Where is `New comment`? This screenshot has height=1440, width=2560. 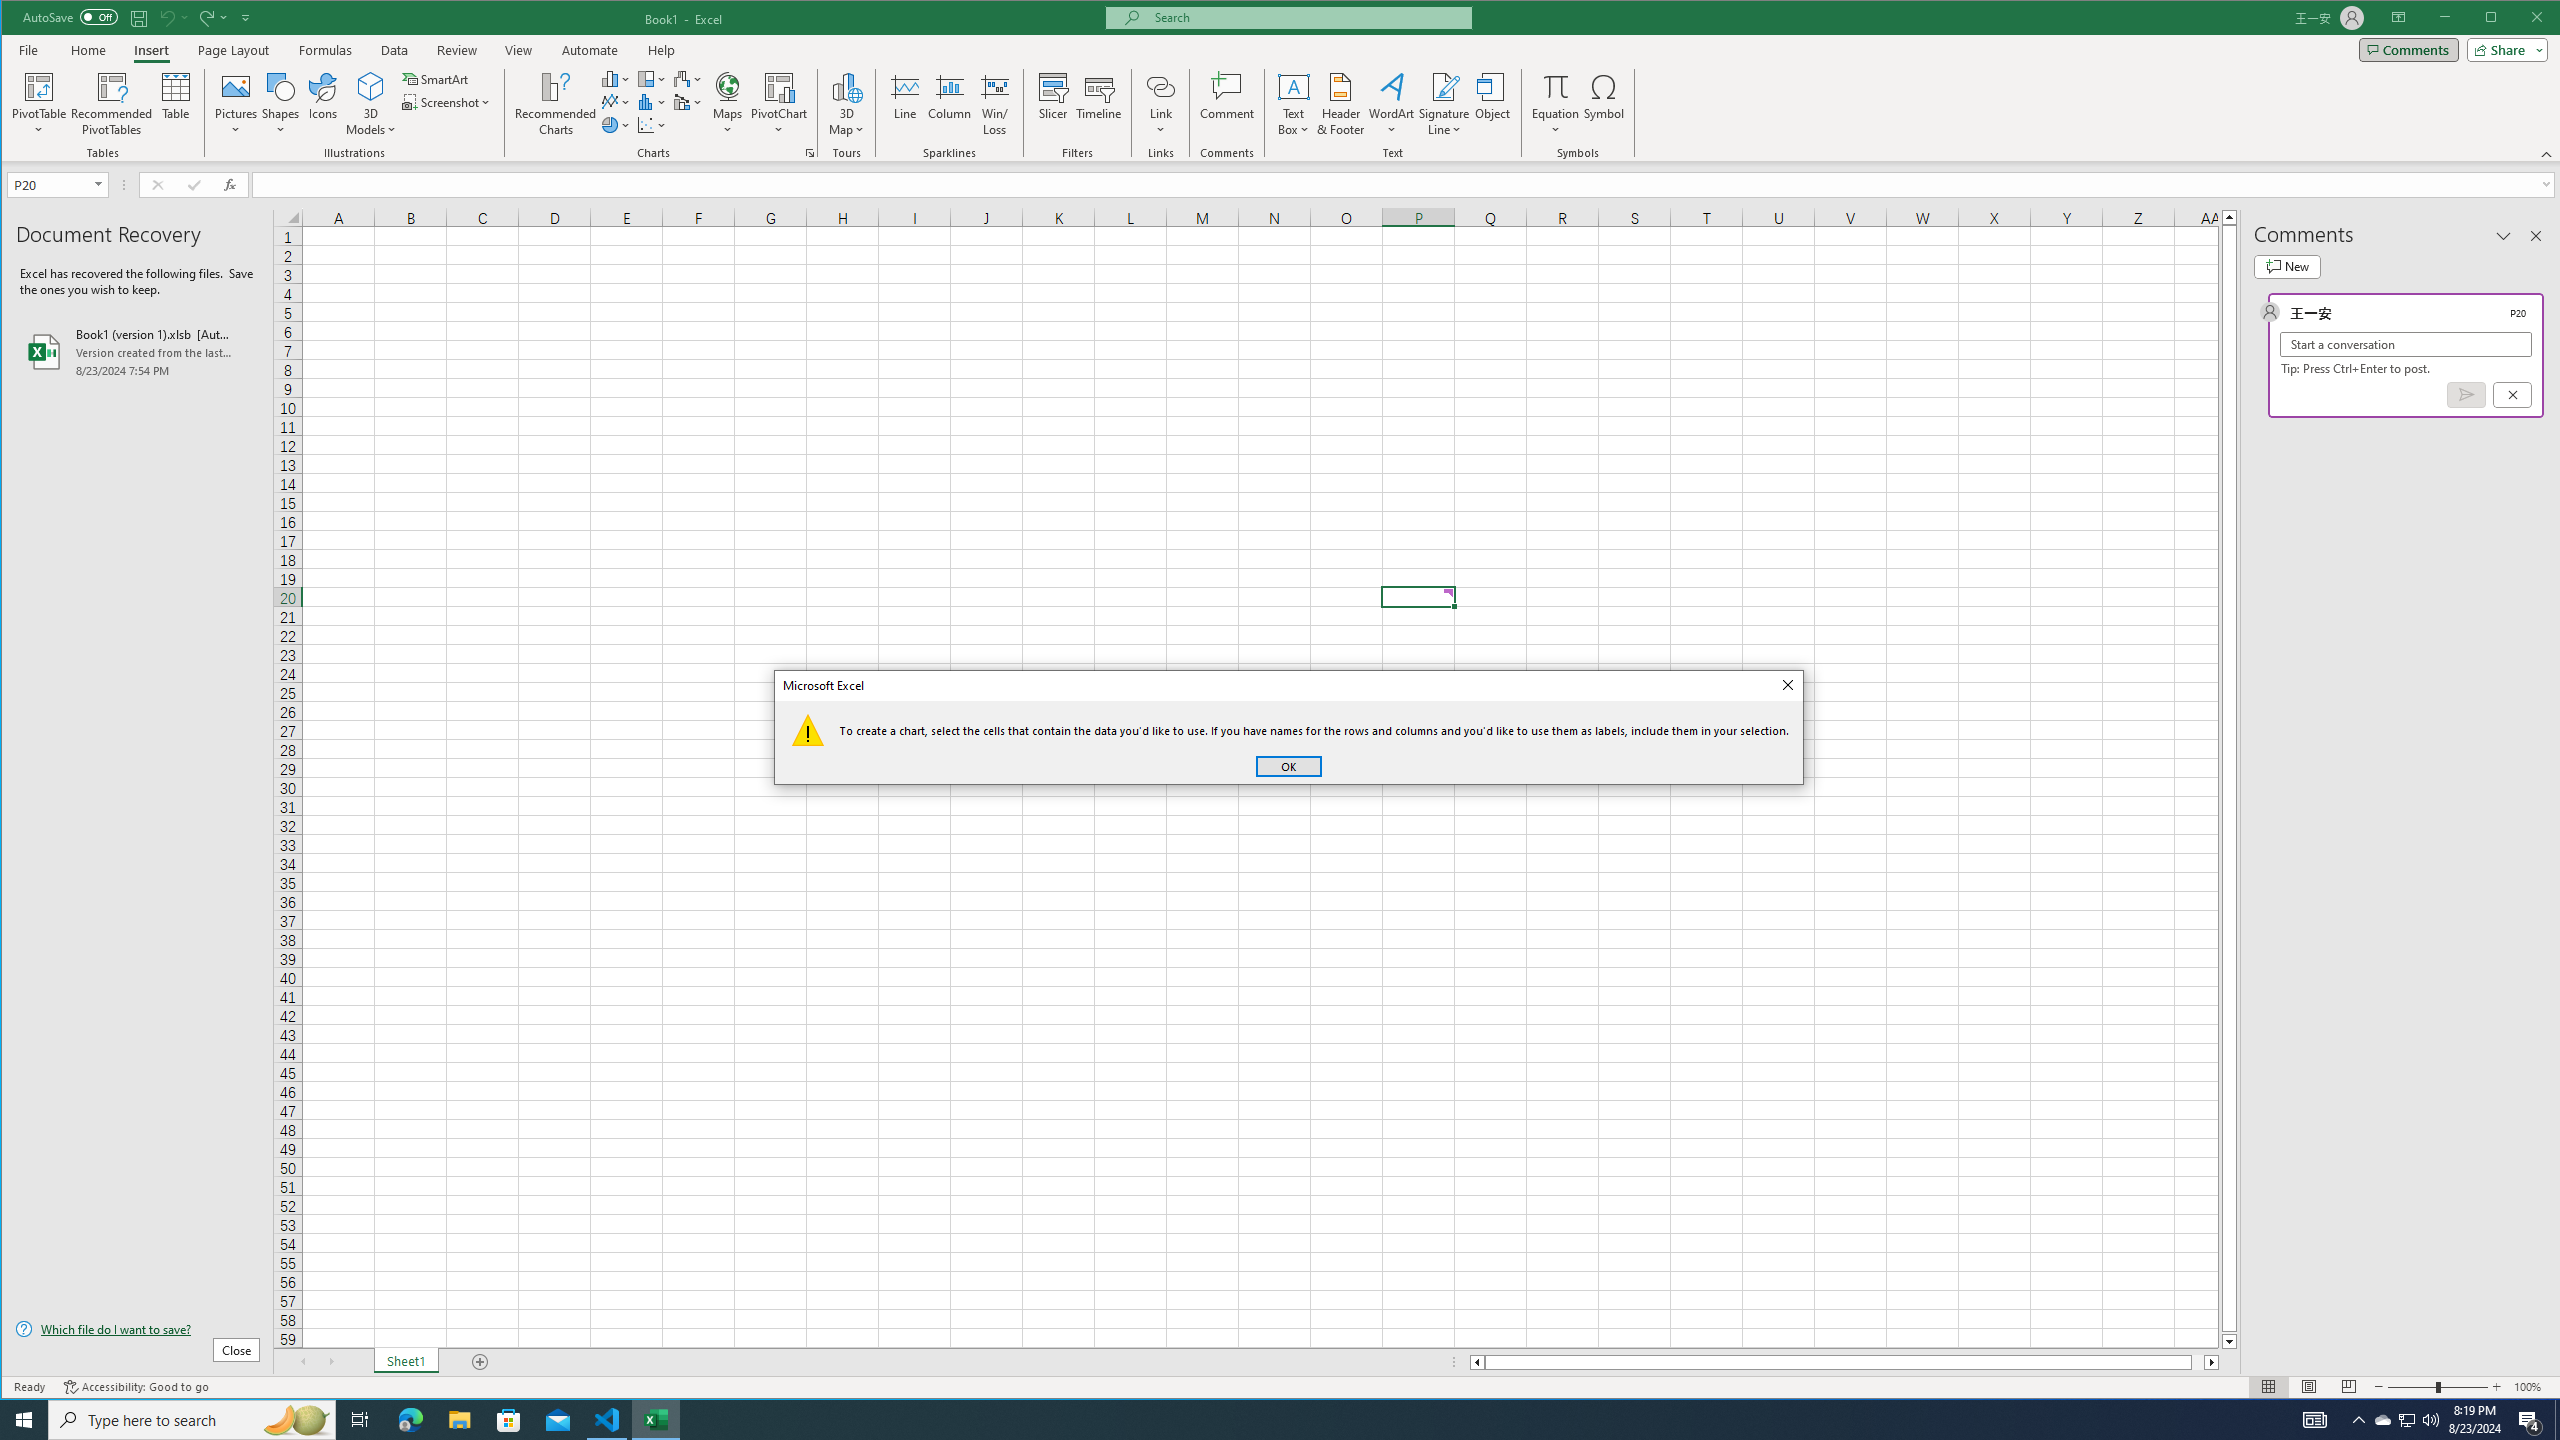 New comment is located at coordinates (2286, 266).